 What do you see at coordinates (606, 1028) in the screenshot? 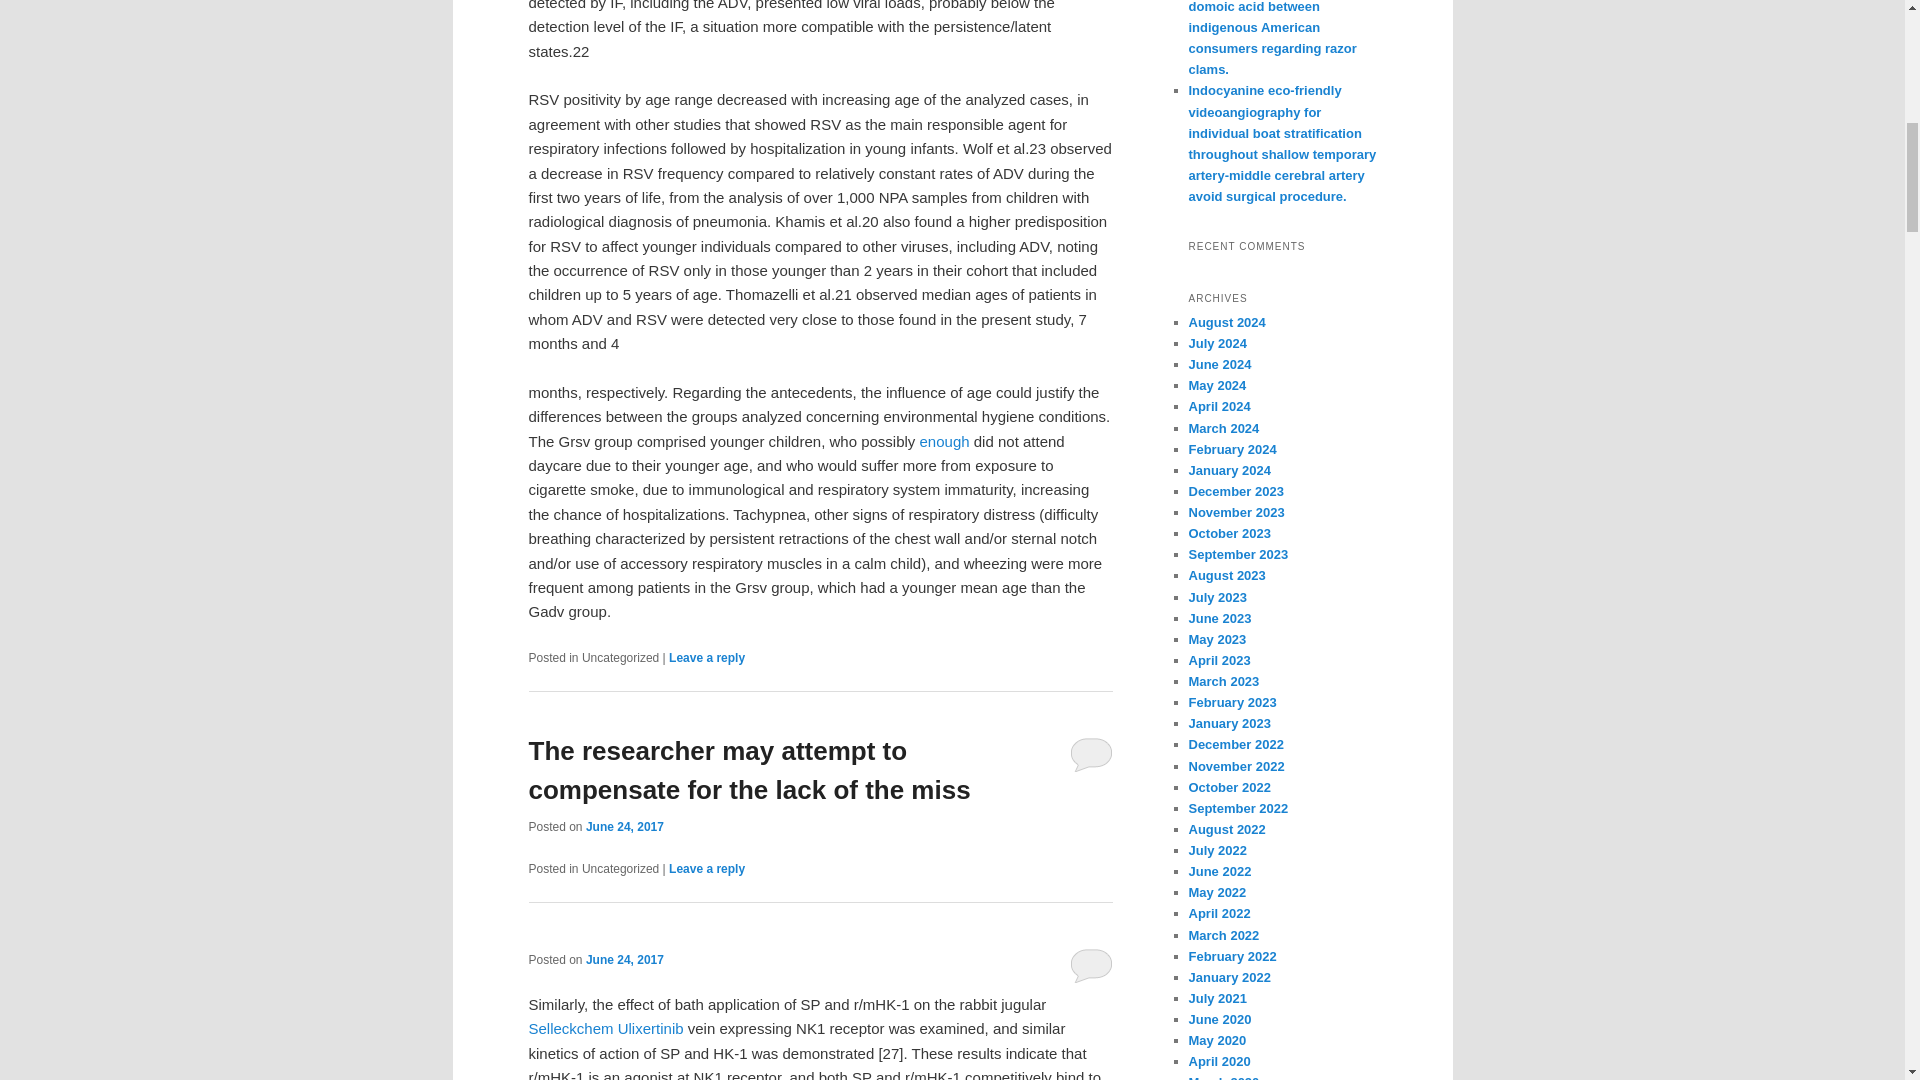
I see `Selleckchem Ulixertinib` at bounding box center [606, 1028].